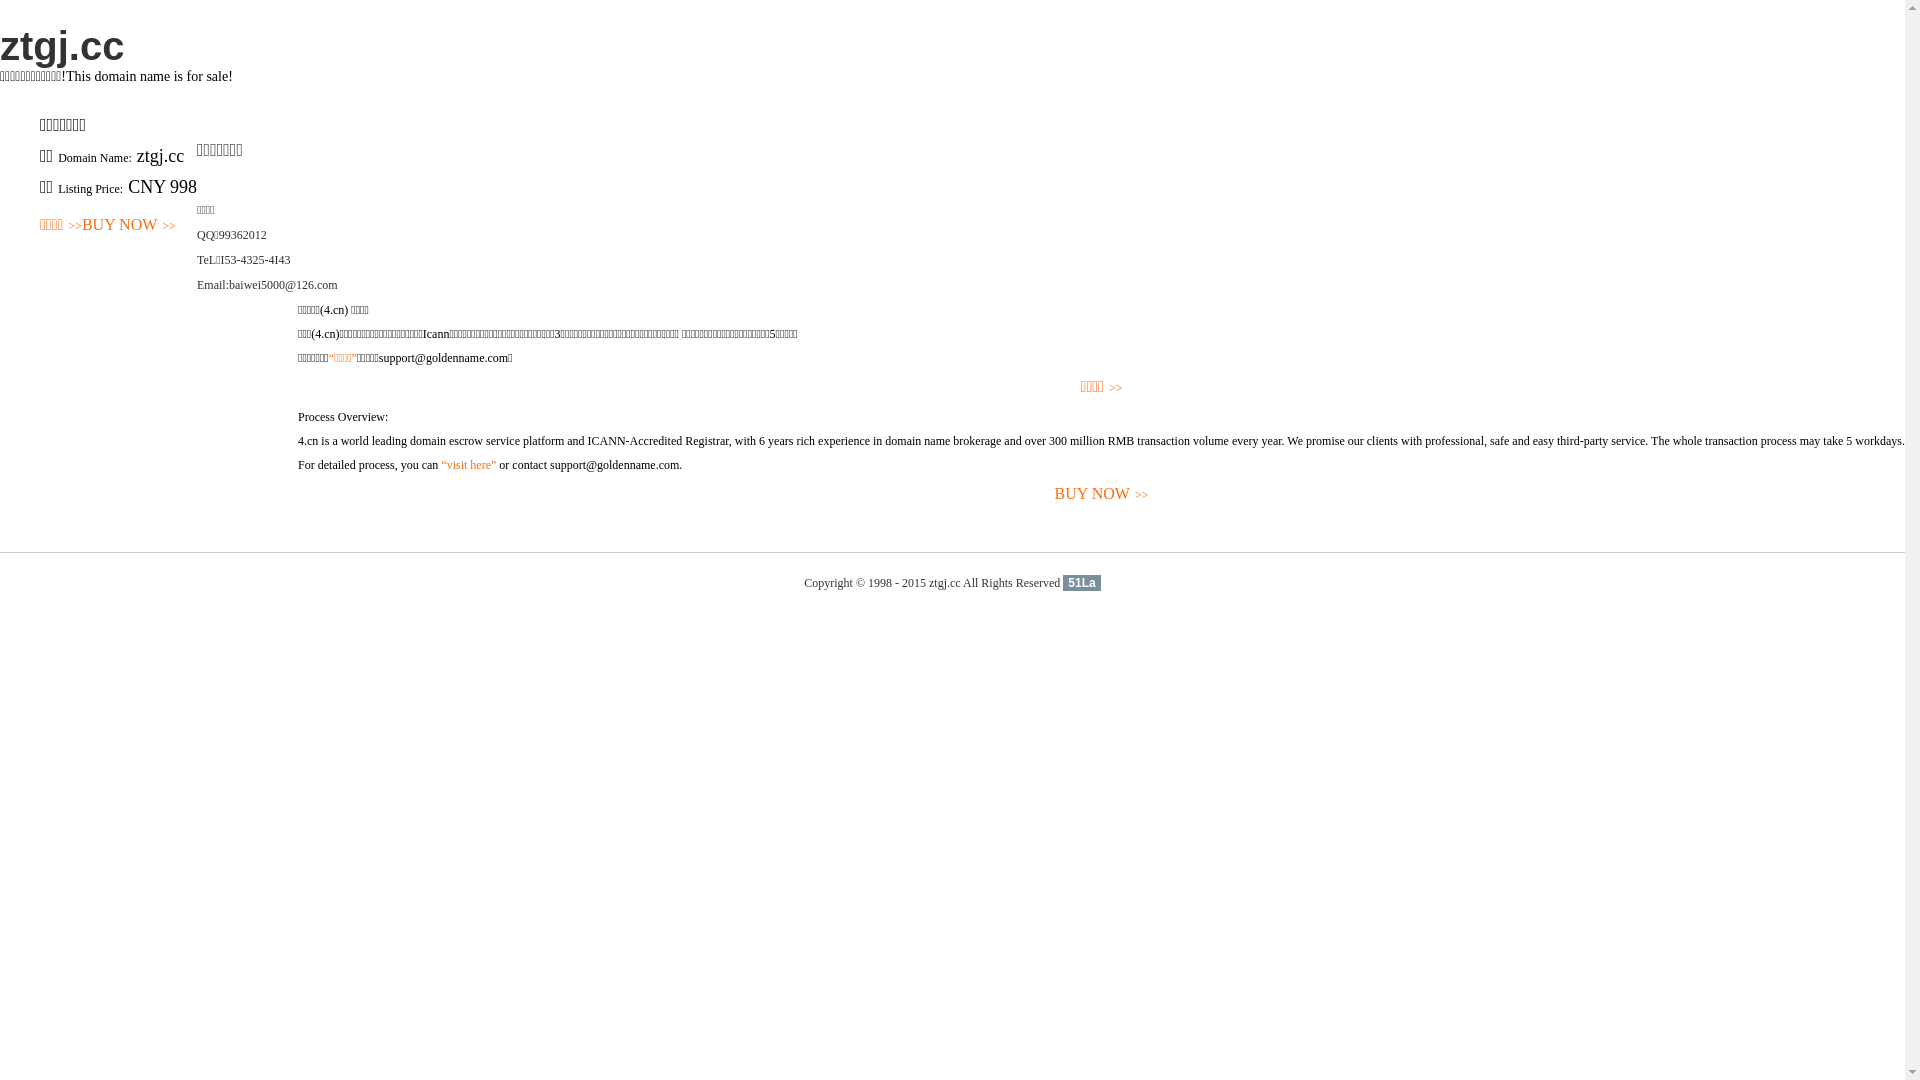 The height and width of the screenshot is (1080, 1920). What do you see at coordinates (1102, 494) in the screenshot?
I see `BUY NOW>>` at bounding box center [1102, 494].